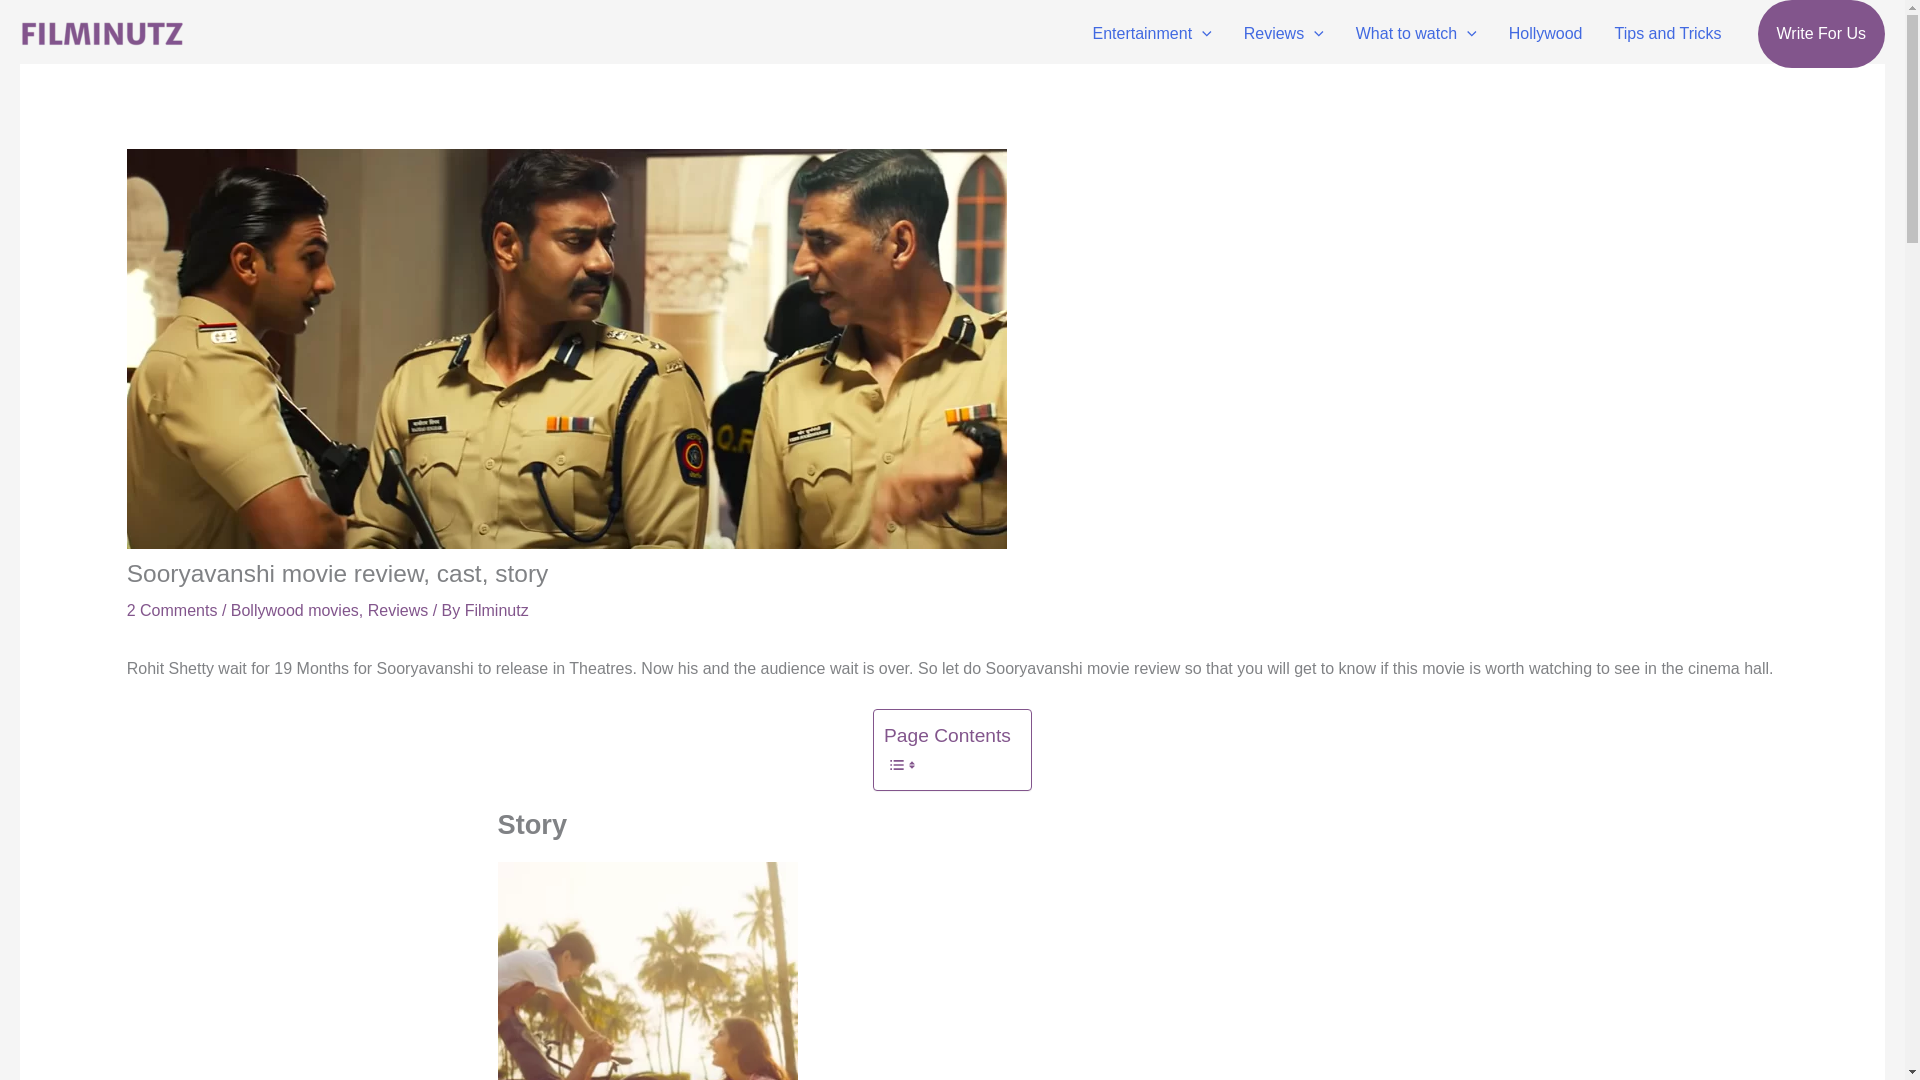 This screenshot has width=1920, height=1080. I want to click on Hollywood, so click(1546, 34).